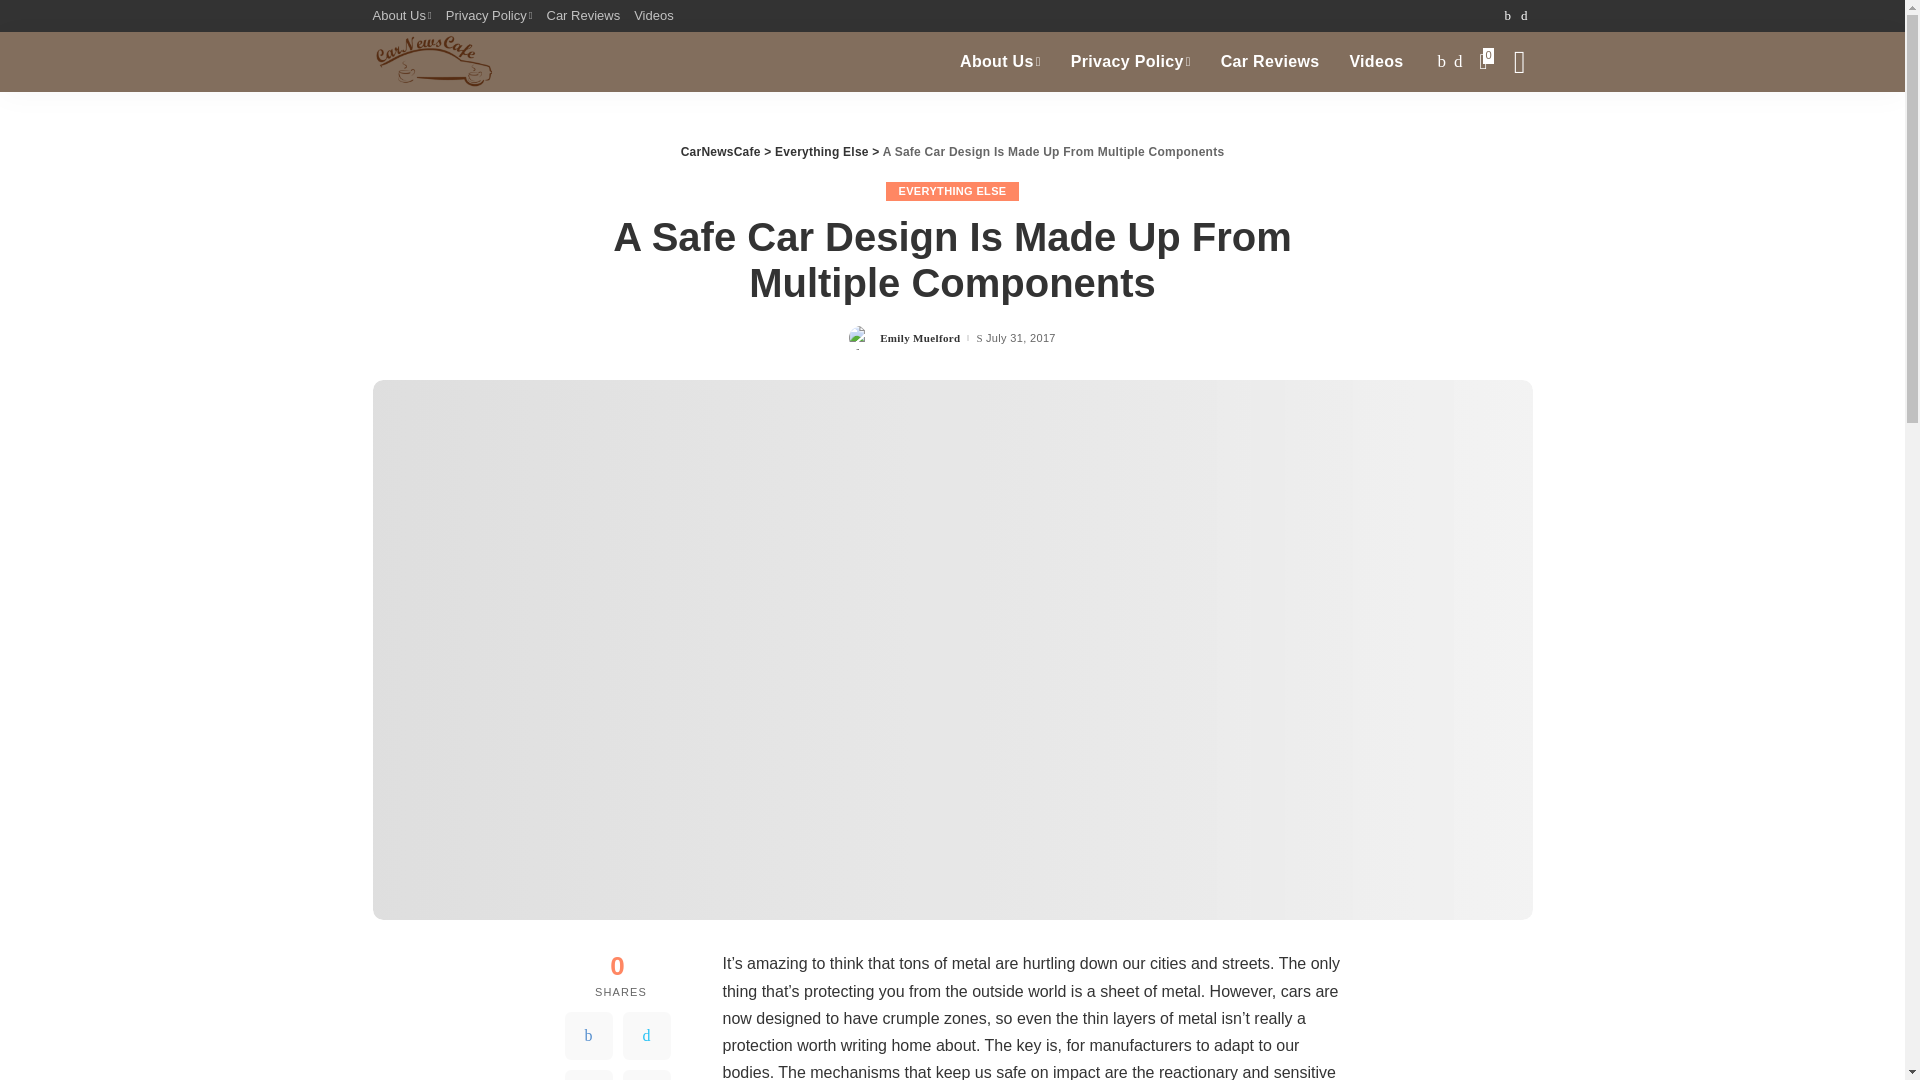  I want to click on CarNewsCafe, so click(432, 62).